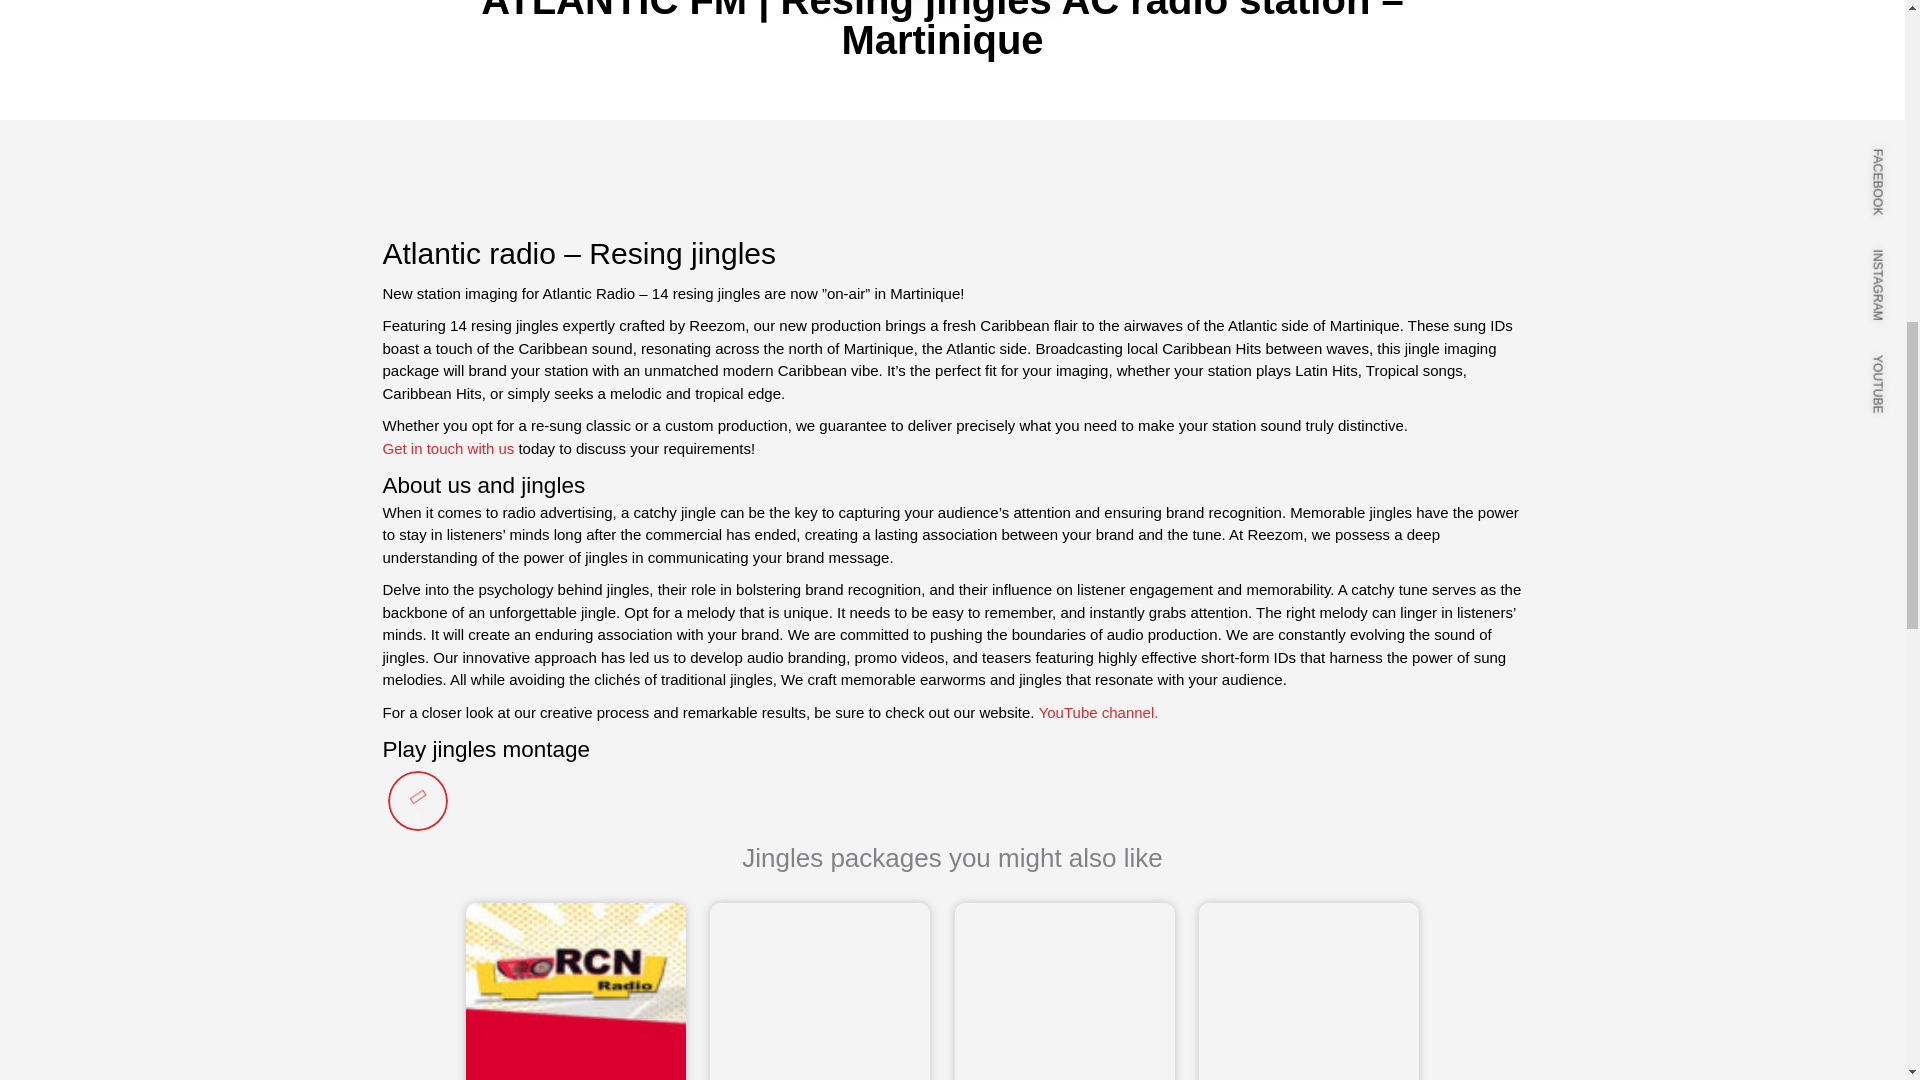 Image resolution: width=1920 pixels, height=1080 pixels. Describe the element at coordinates (1098, 713) in the screenshot. I see `YouTube channel.` at that location.